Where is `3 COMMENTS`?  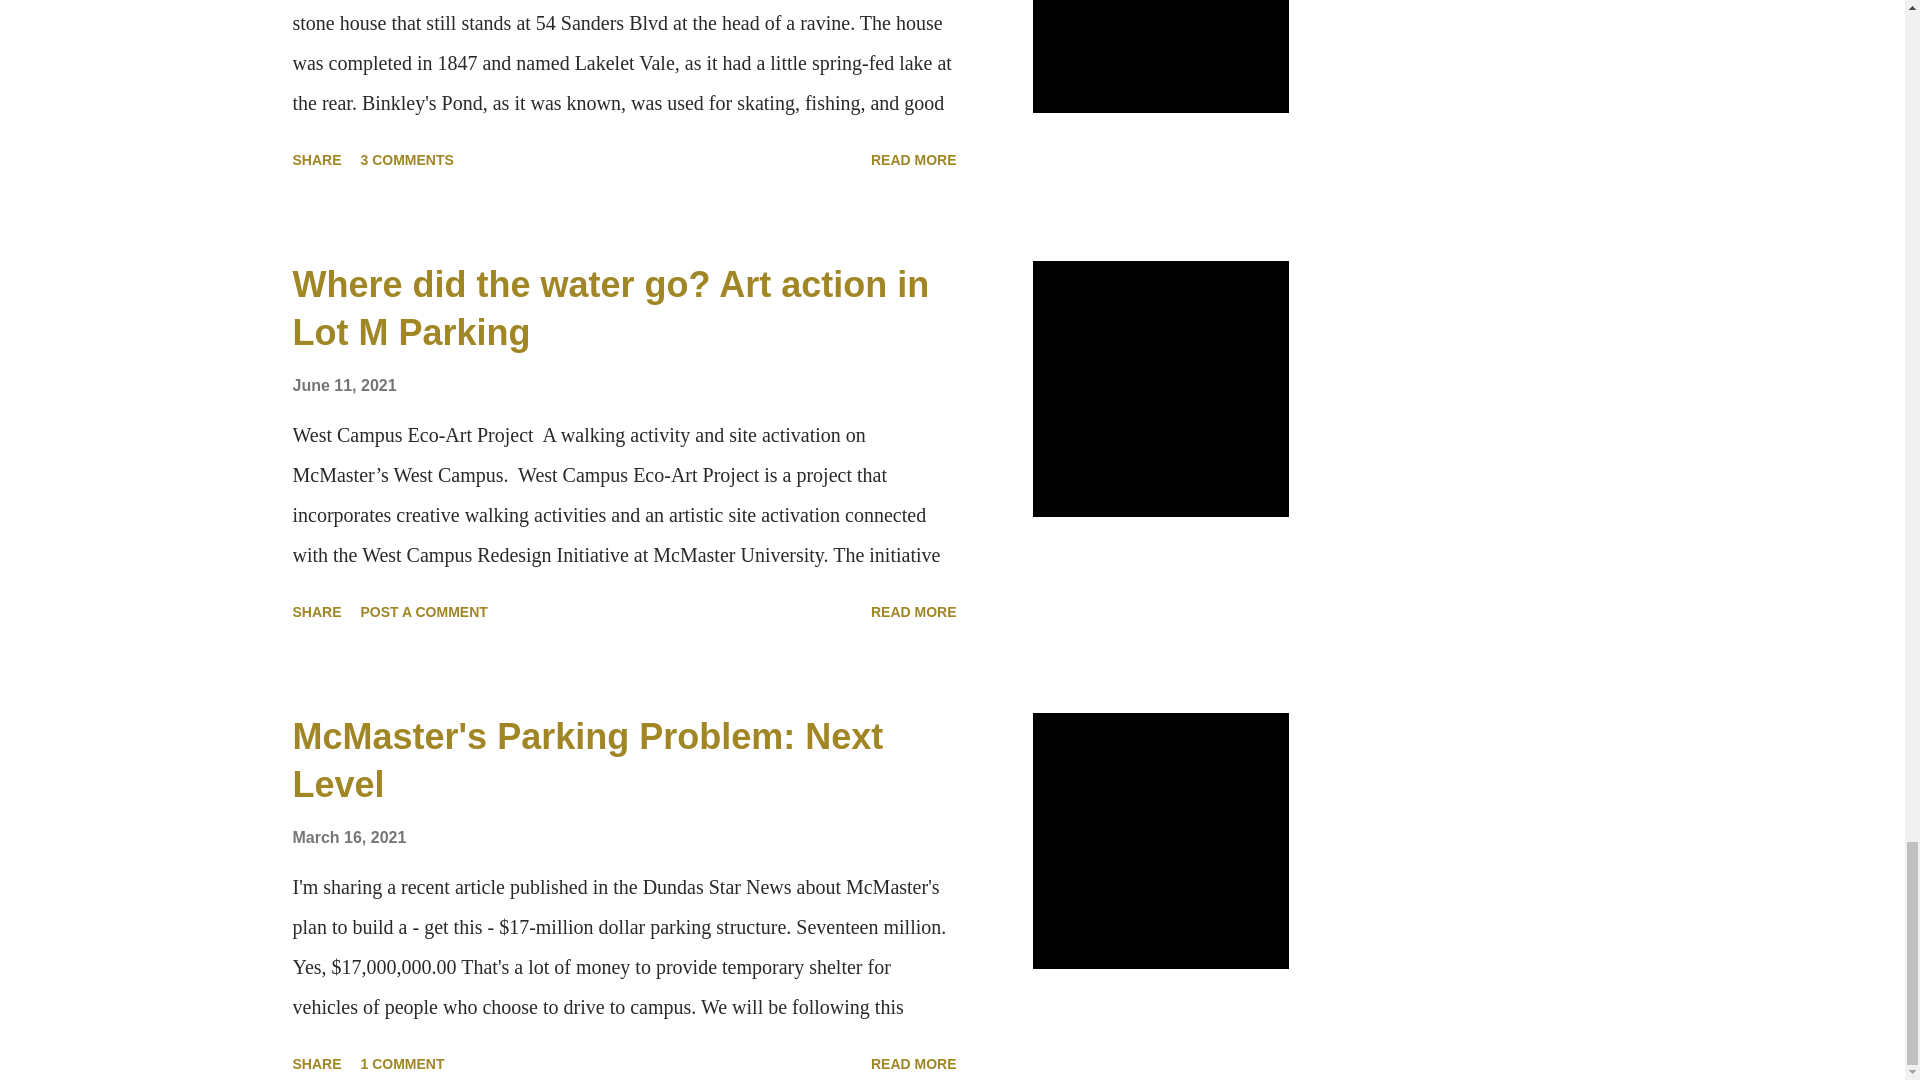
3 COMMENTS is located at coordinates (408, 160).